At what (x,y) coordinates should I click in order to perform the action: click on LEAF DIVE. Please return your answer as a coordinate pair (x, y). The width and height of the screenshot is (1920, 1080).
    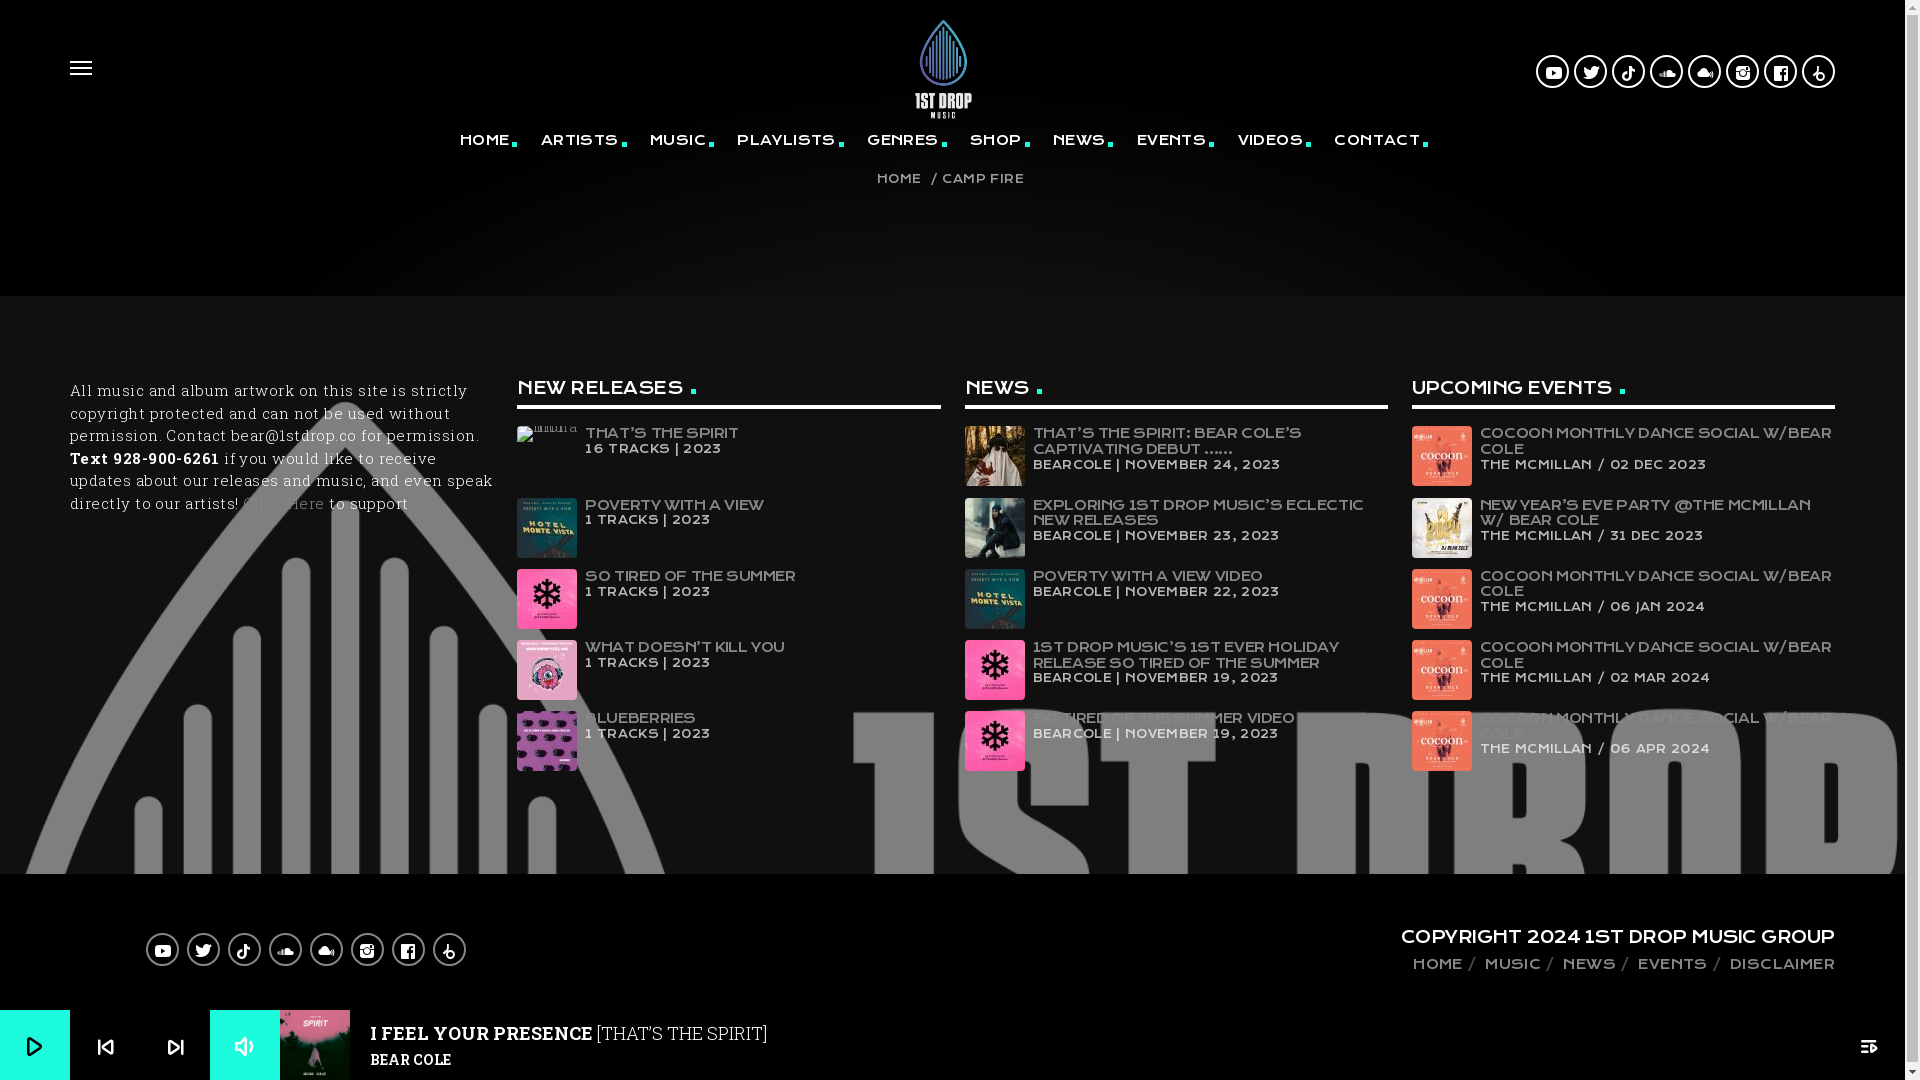
    Looking at the image, I should click on (430, 131).